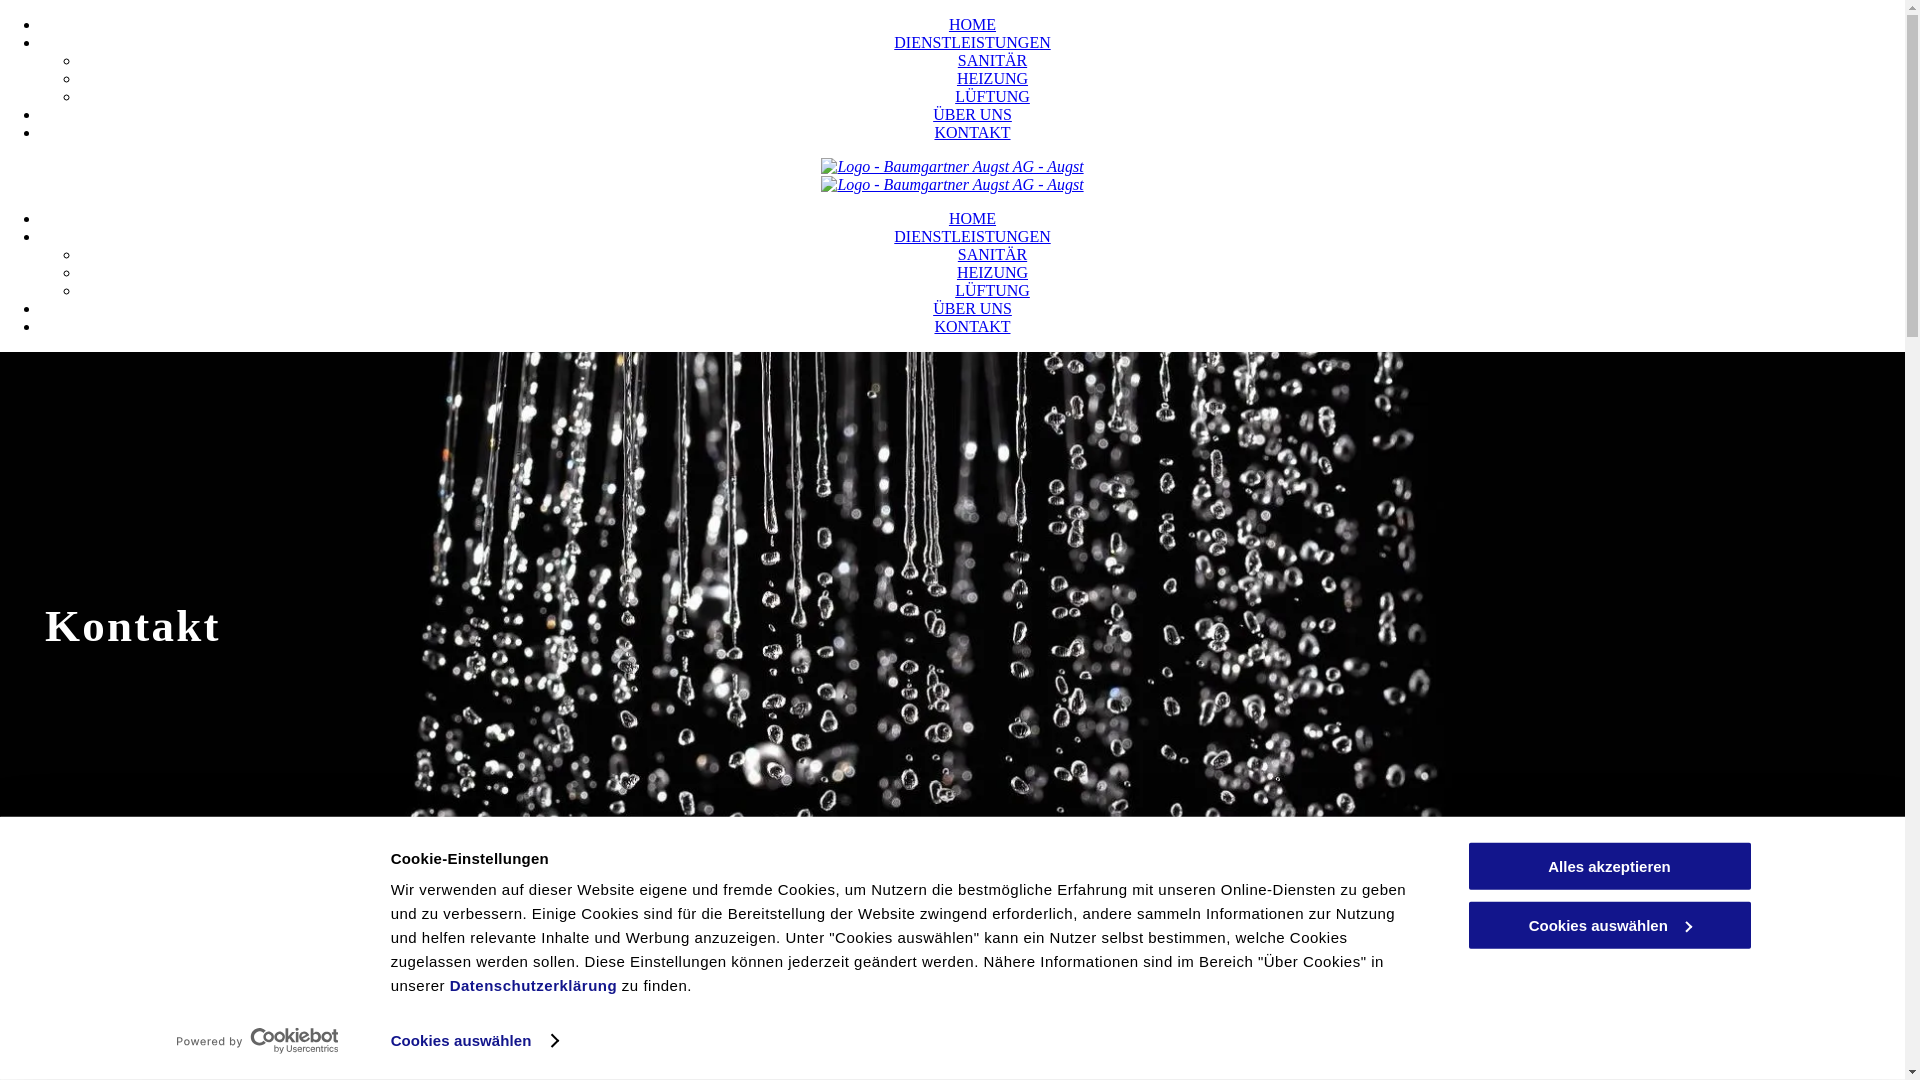 This screenshot has width=1920, height=1080. Describe the element at coordinates (992, 78) in the screenshot. I see `HEIZUNG` at that location.